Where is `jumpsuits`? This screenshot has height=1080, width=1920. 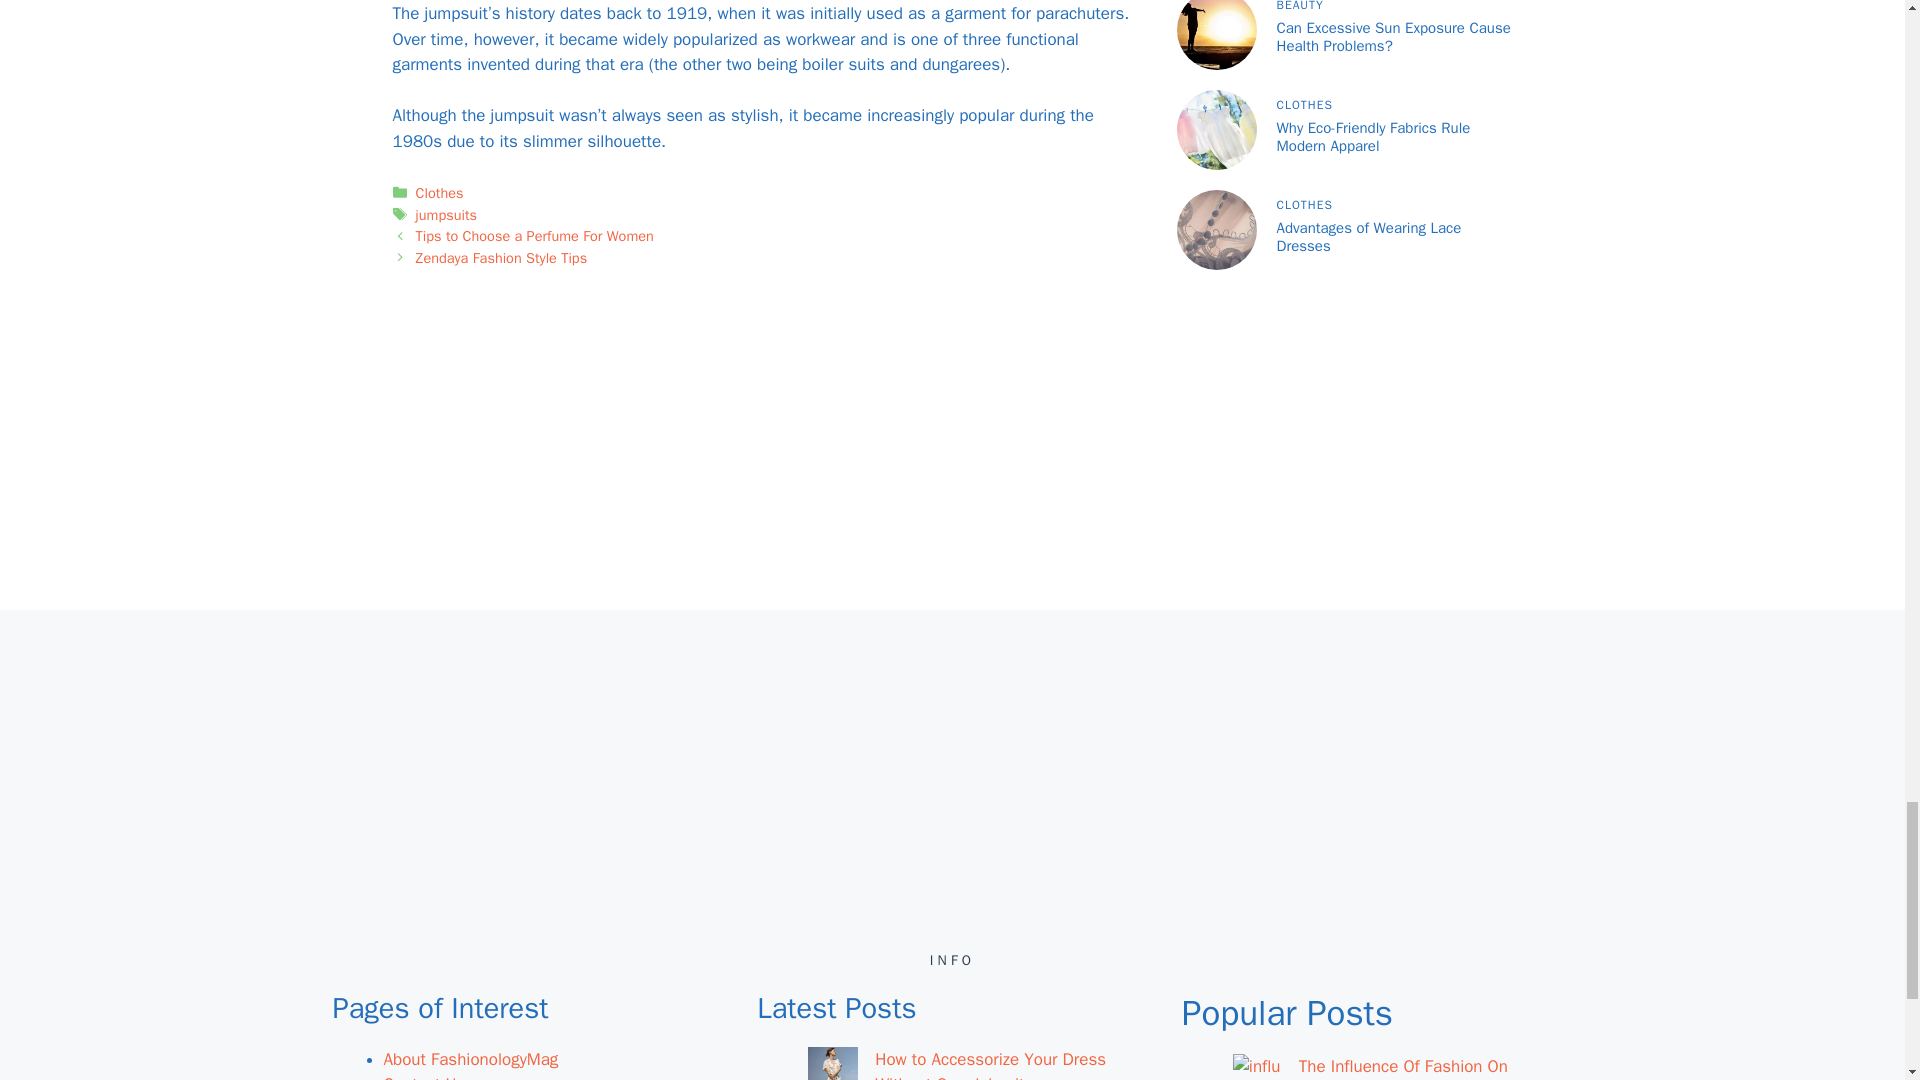
jumpsuits is located at coordinates (446, 214).